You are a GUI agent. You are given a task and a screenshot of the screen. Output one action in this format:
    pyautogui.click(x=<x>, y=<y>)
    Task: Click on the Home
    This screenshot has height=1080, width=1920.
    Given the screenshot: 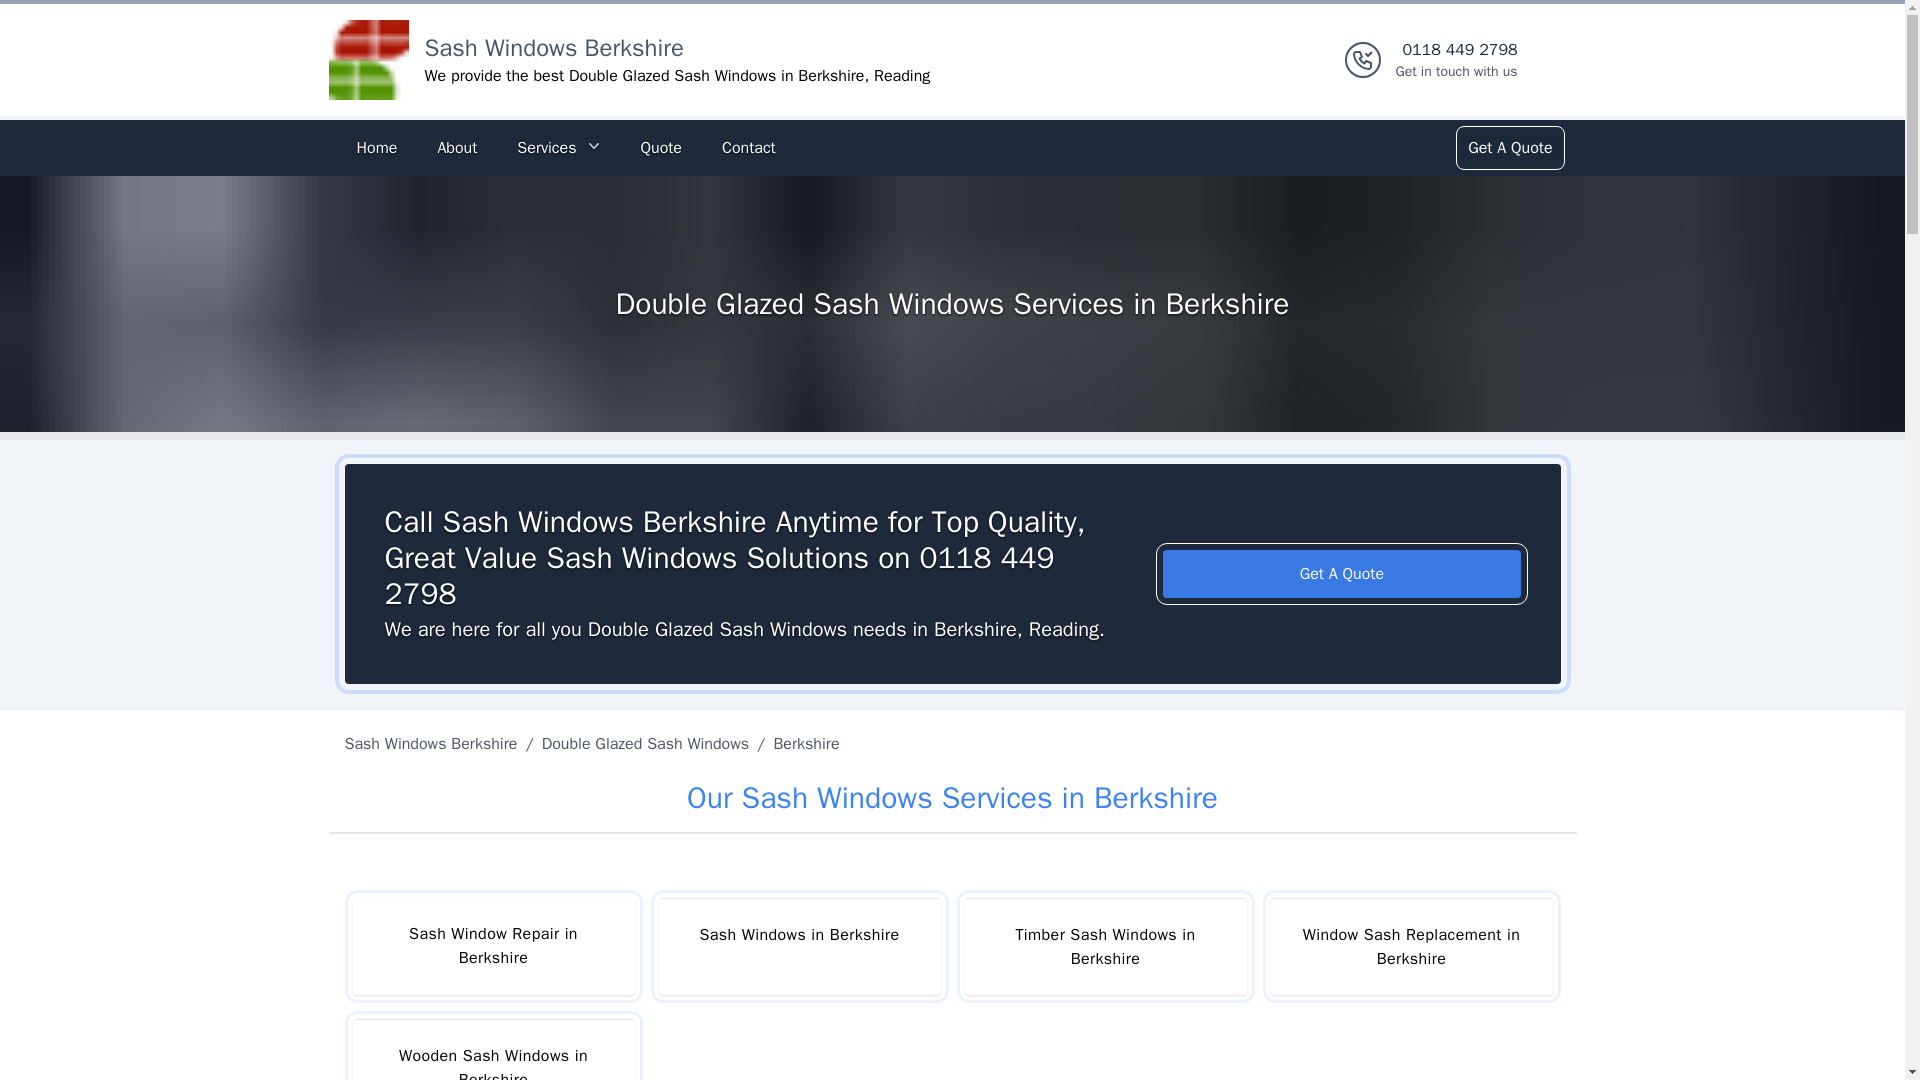 What is the action you would take?
    pyautogui.click(x=376, y=148)
    